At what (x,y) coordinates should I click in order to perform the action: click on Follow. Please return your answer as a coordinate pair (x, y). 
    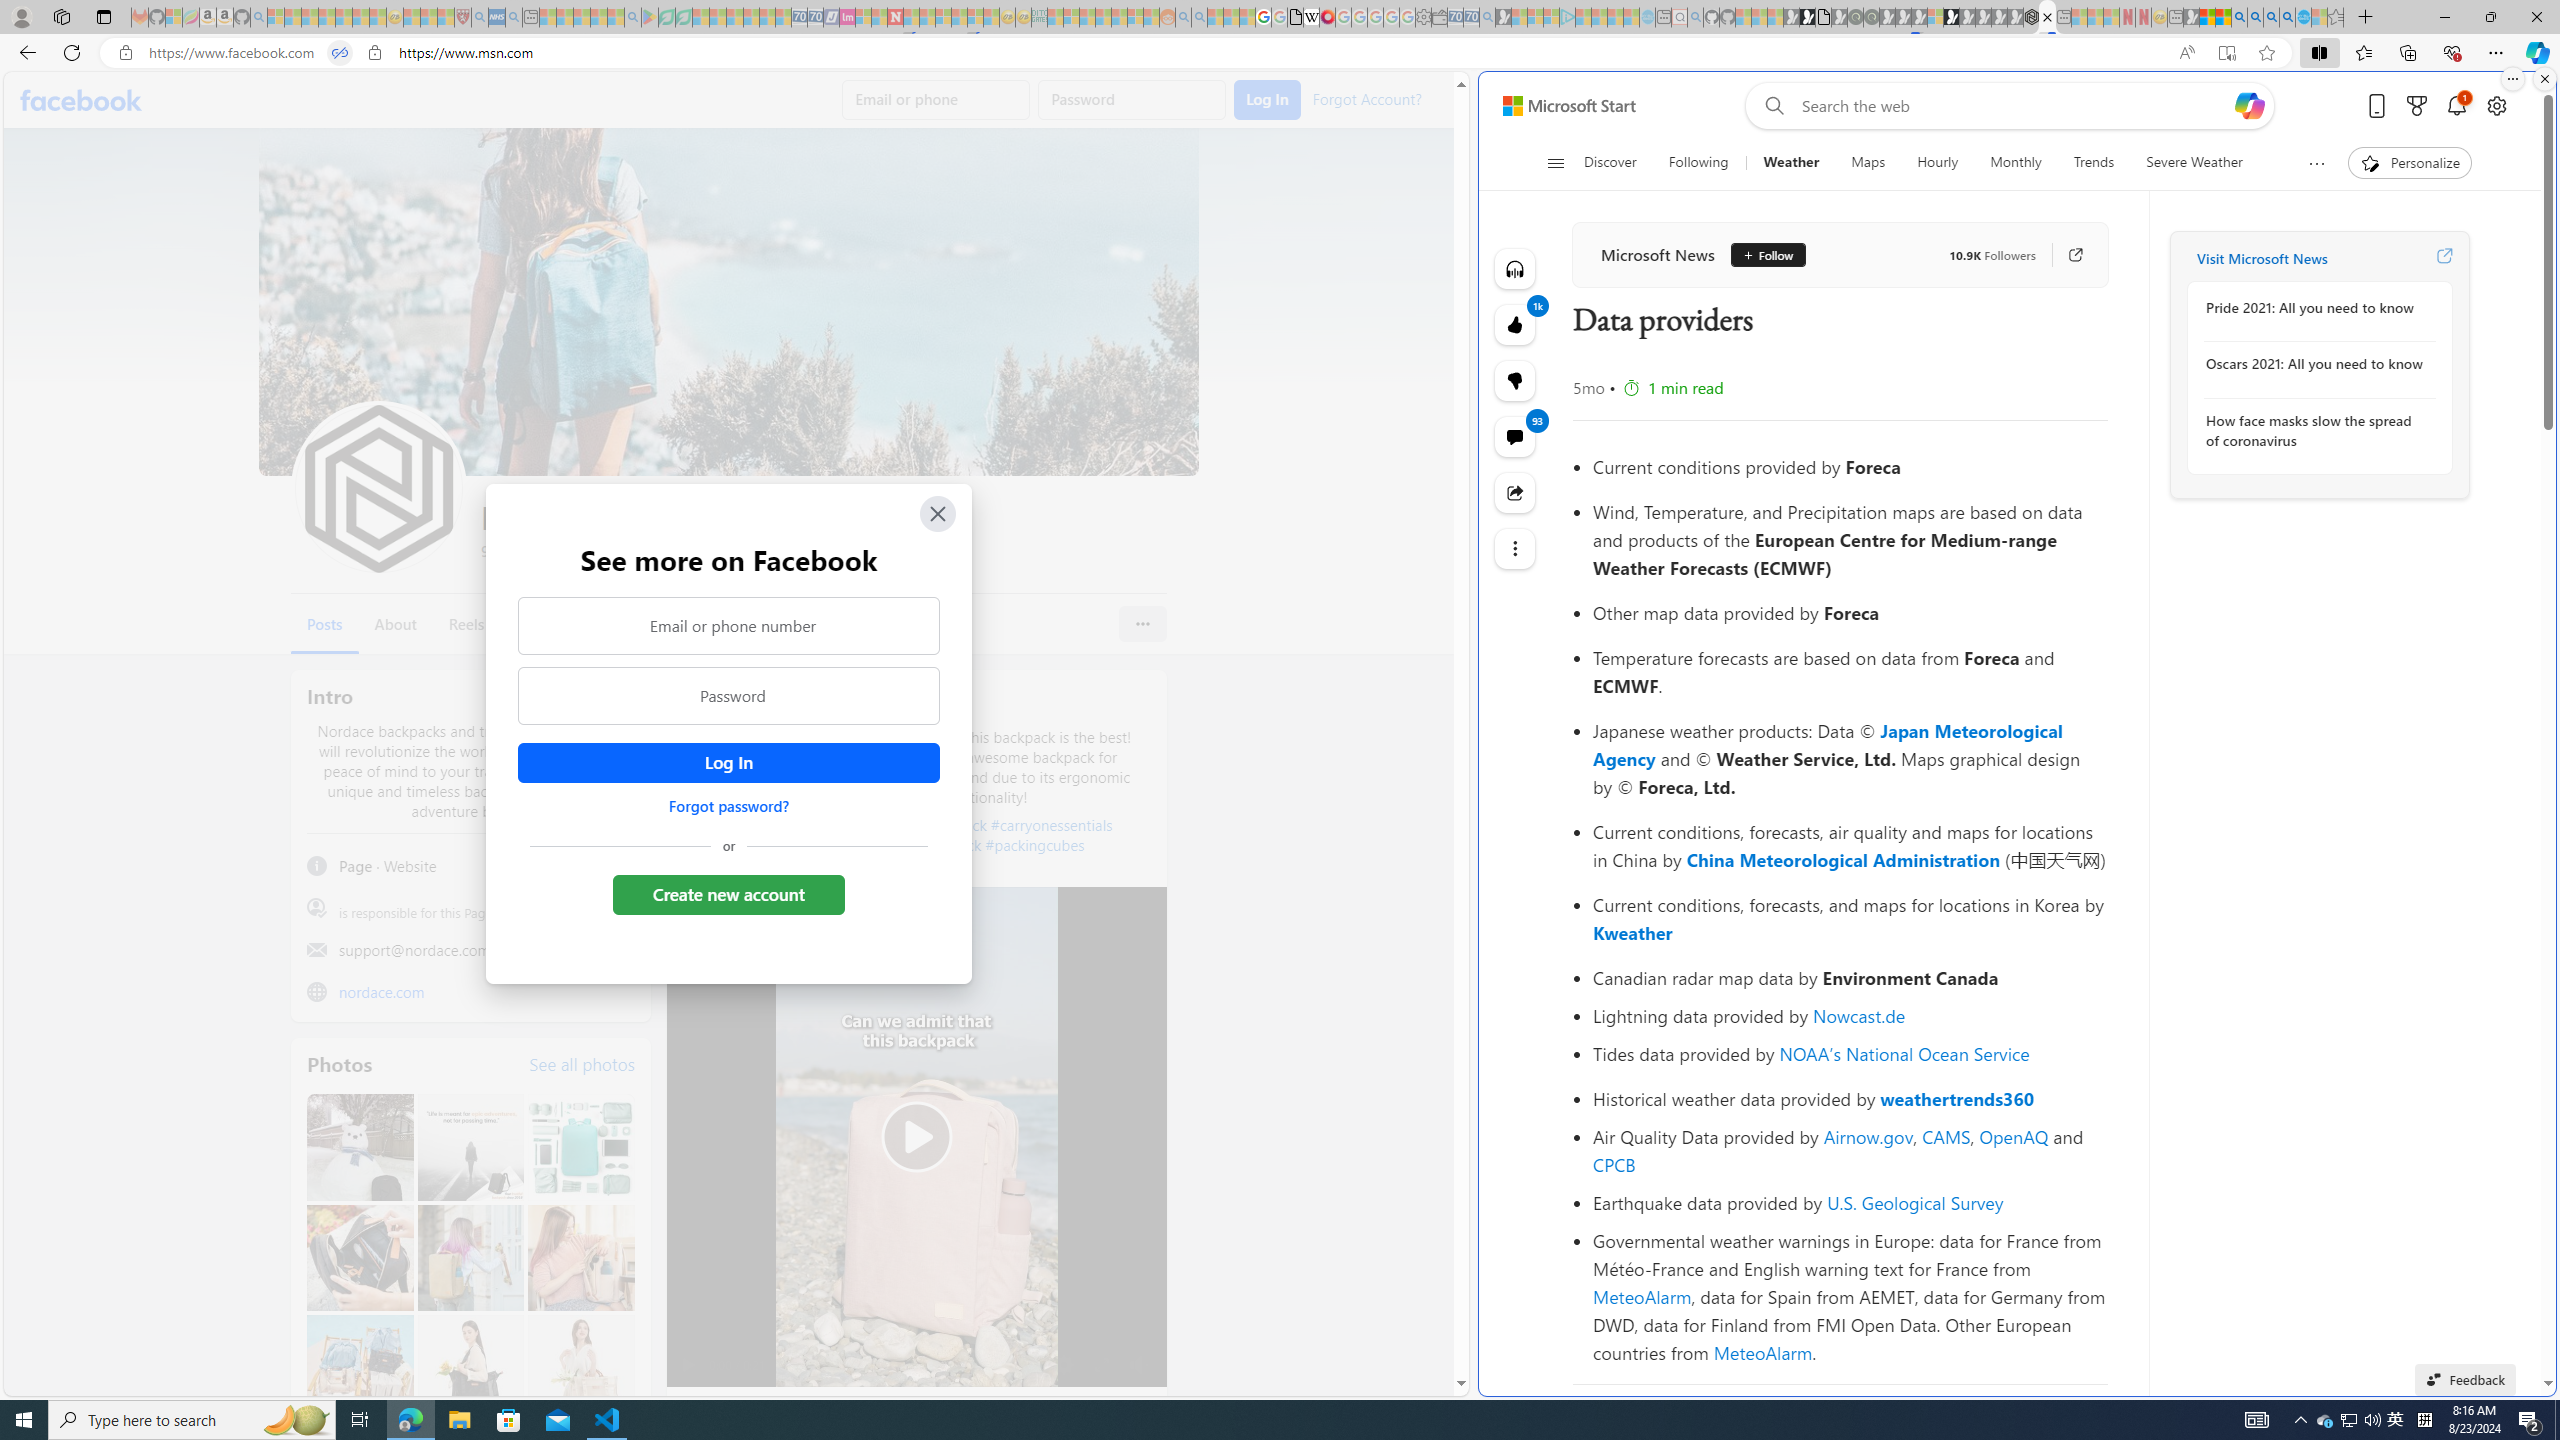
    Looking at the image, I should click on (1760, 254).